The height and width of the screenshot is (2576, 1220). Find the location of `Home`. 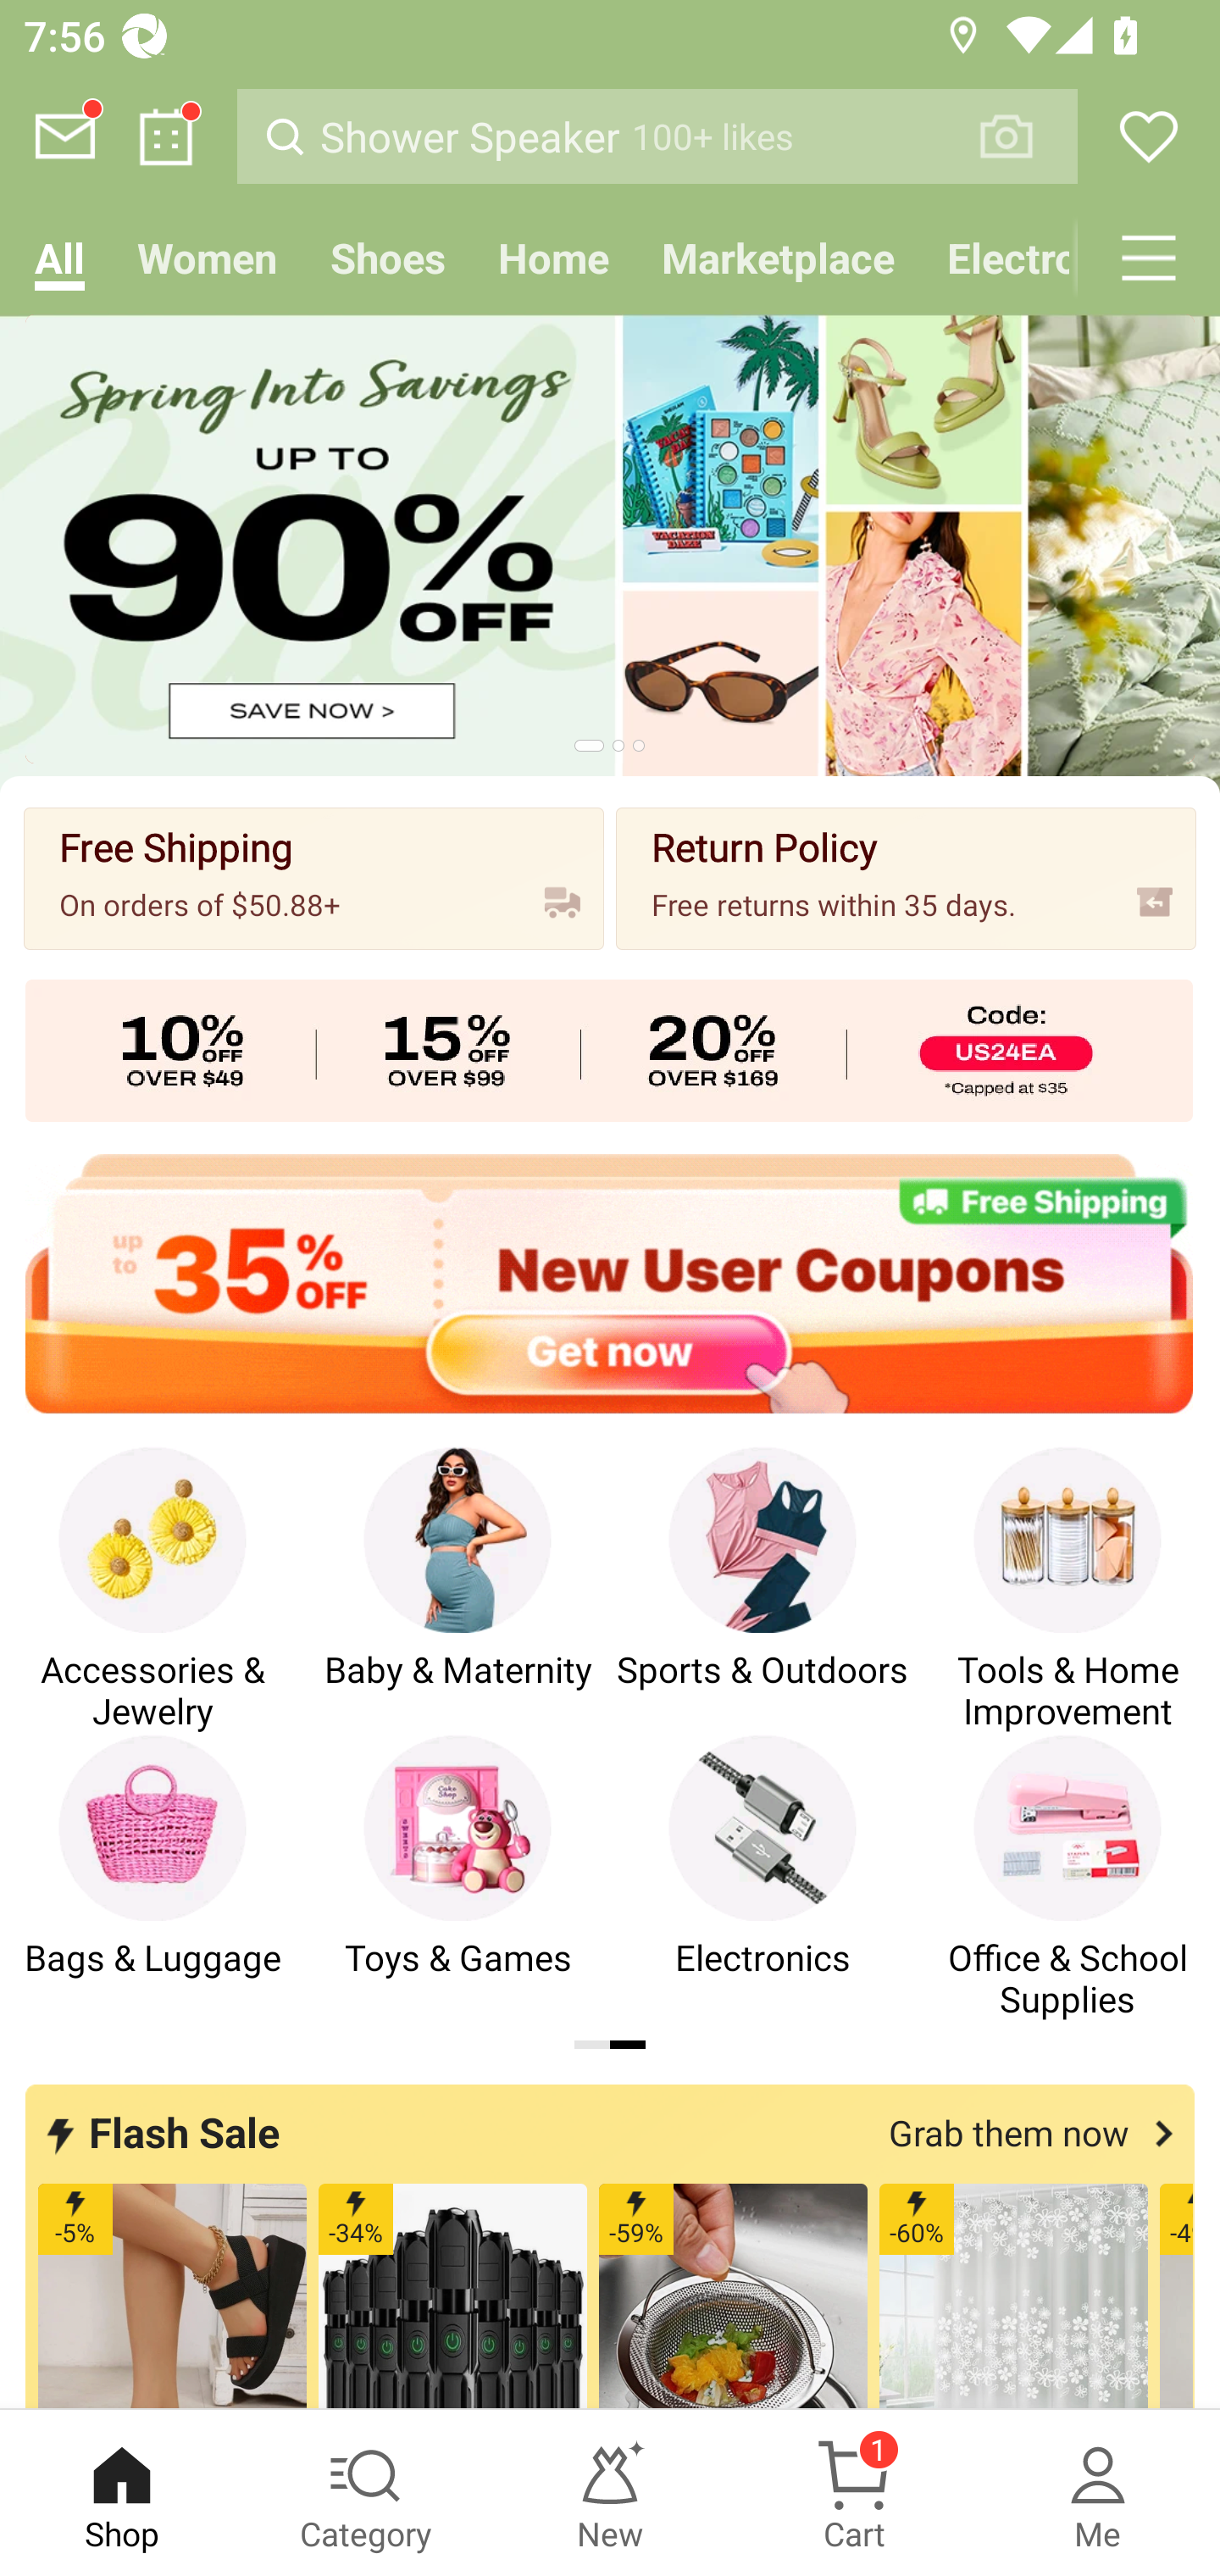

Home is located at coordinates (554, 258).